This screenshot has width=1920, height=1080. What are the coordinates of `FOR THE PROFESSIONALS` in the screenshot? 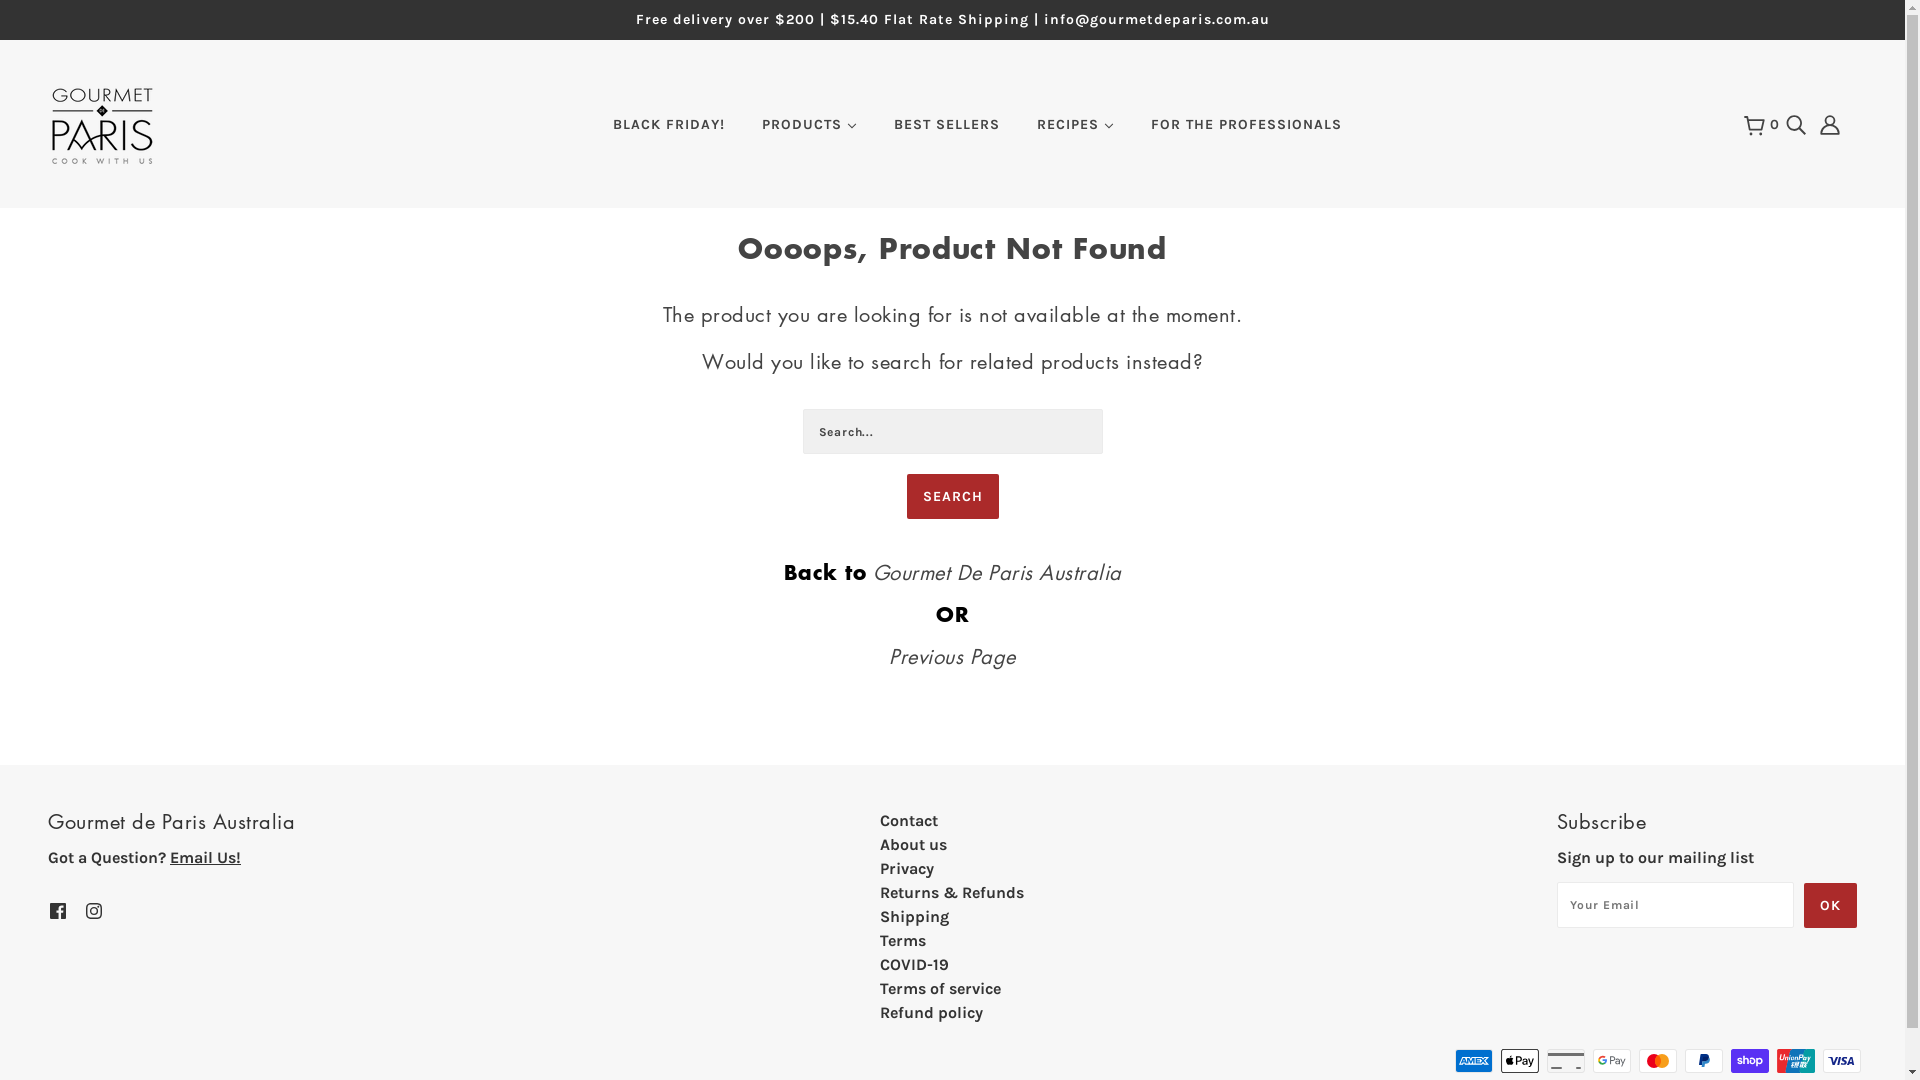 It's located at (1246, 133).